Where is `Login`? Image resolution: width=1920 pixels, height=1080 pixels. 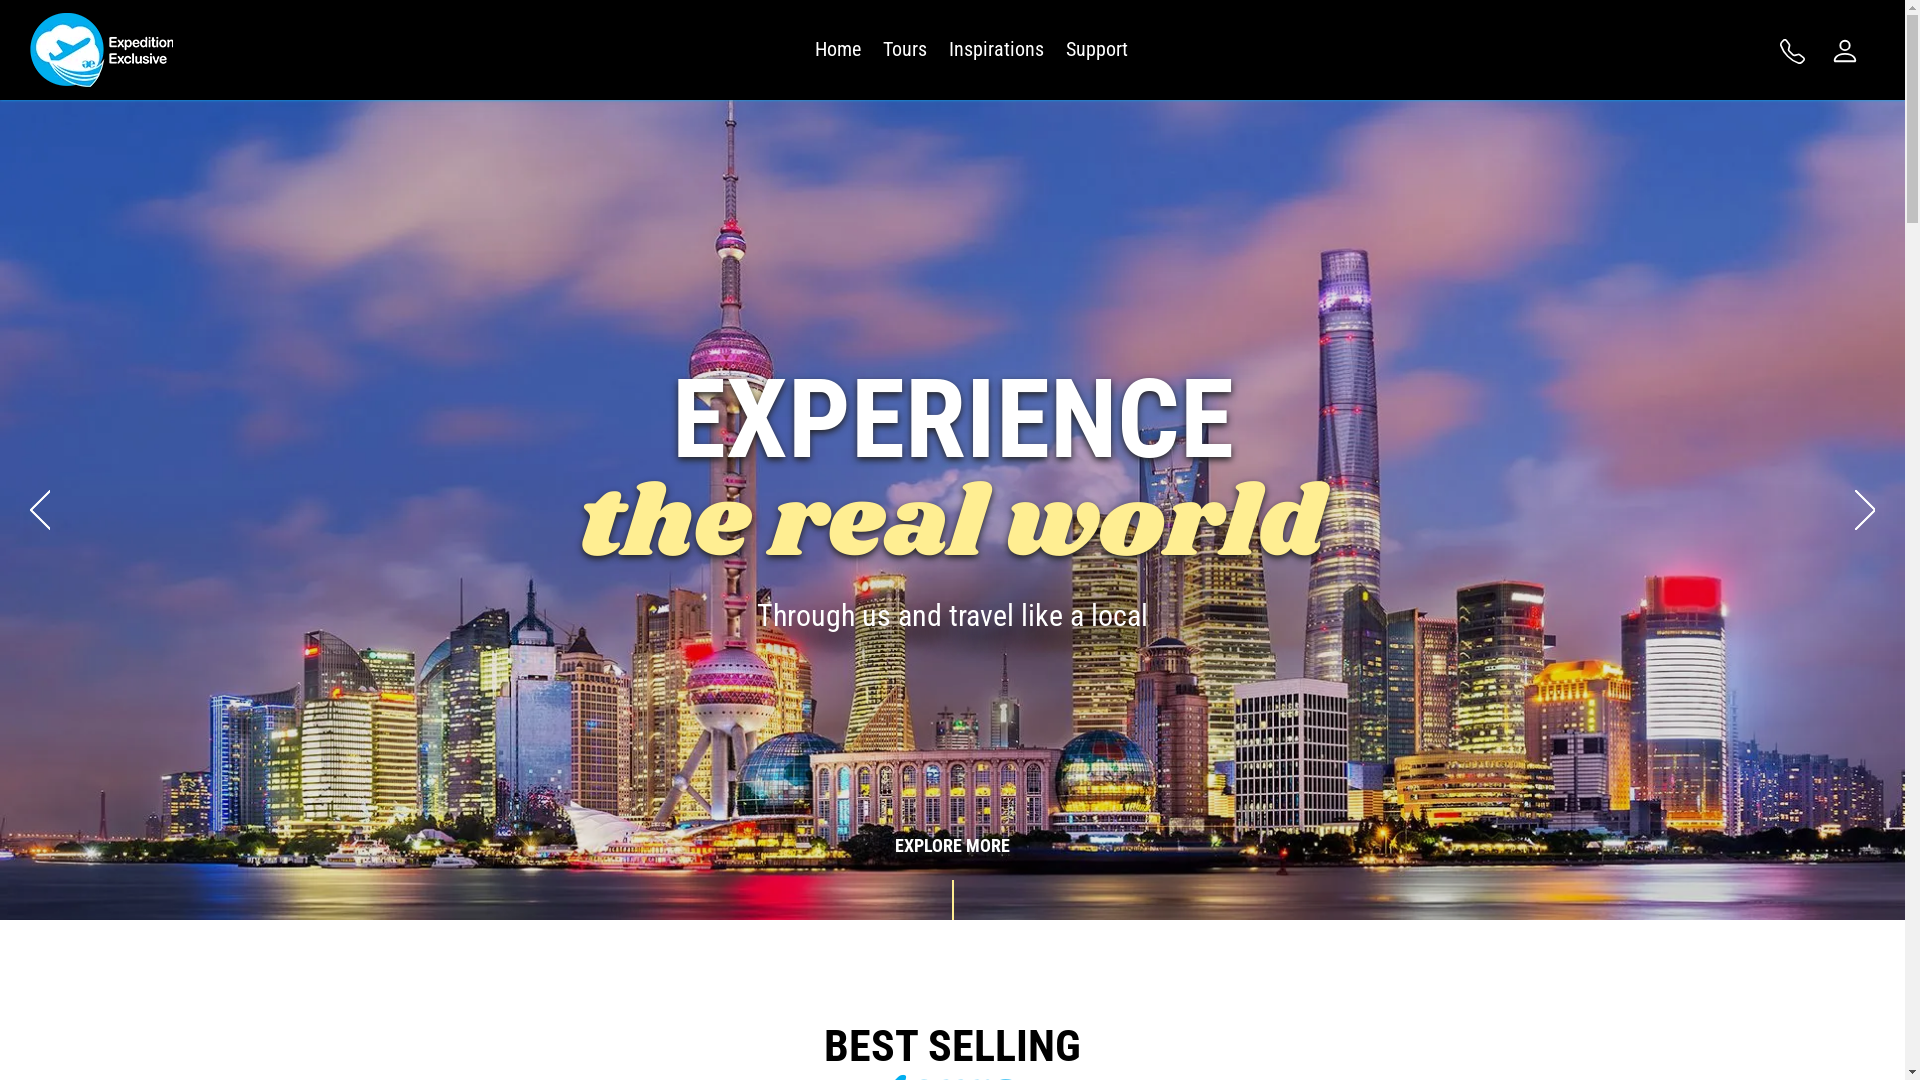
Login is located at coordinates (1848, 50).